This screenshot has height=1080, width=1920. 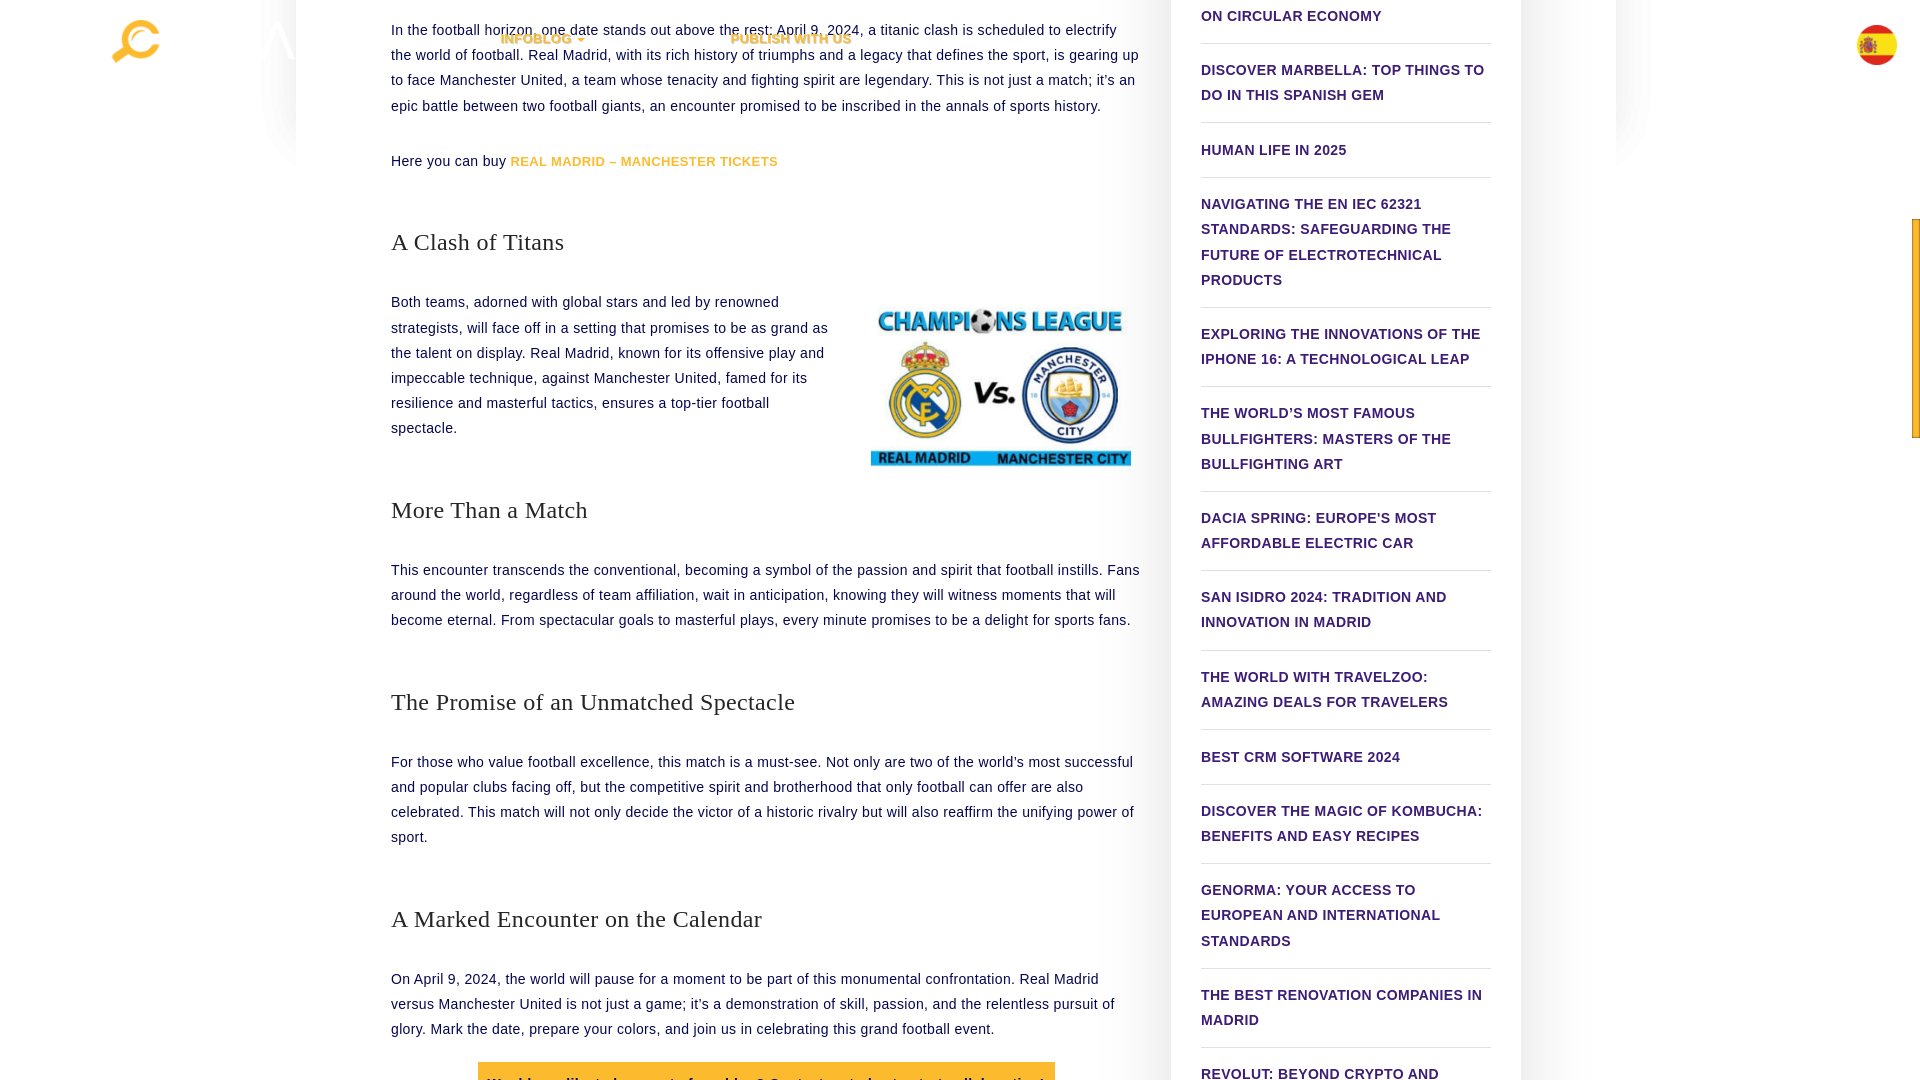 What do you see at coordinates (1346, 17) in the screenshot?
I see `EMBRACING THE FUTURE: STANDARDS ON CIRCULAR ECONOMY` at bounding box center [1346, 17].